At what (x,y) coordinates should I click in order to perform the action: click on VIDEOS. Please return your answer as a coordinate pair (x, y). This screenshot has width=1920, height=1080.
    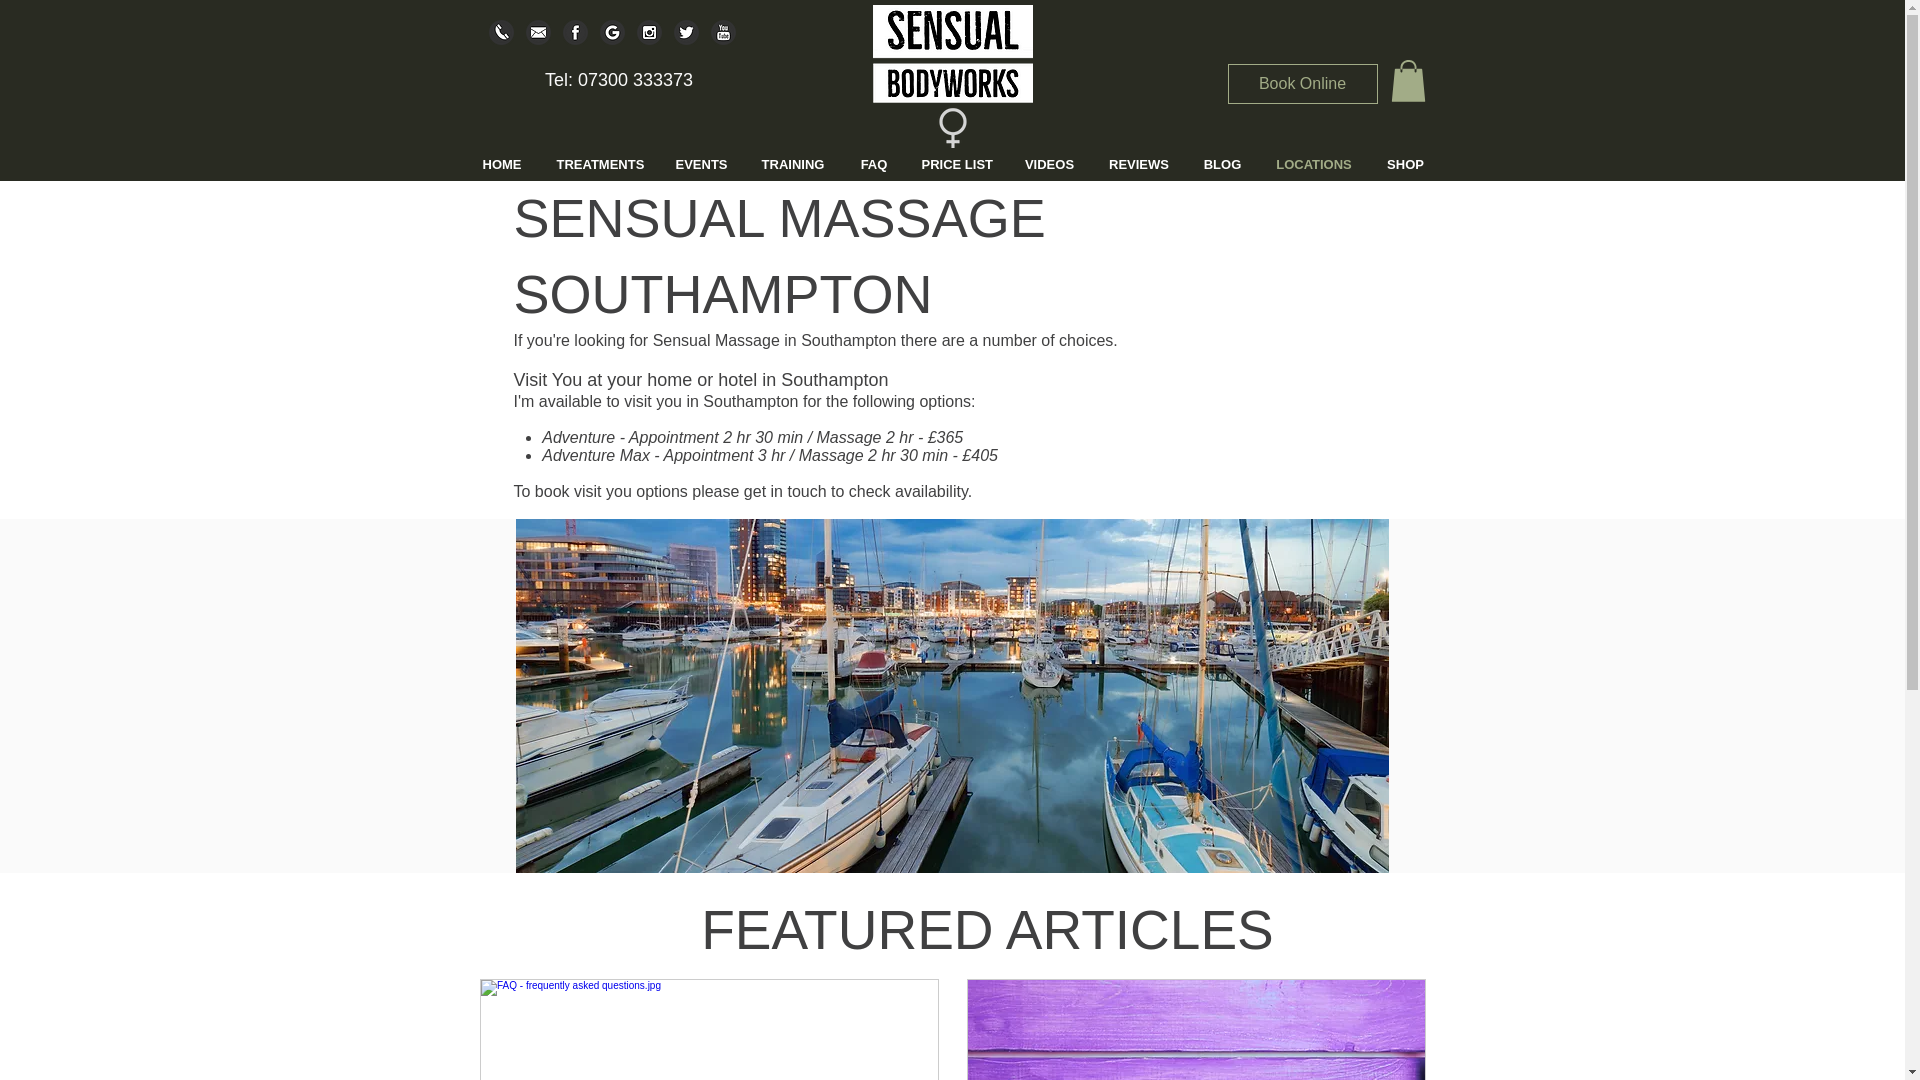
    Looking at the image, I should click on (1049, 164).